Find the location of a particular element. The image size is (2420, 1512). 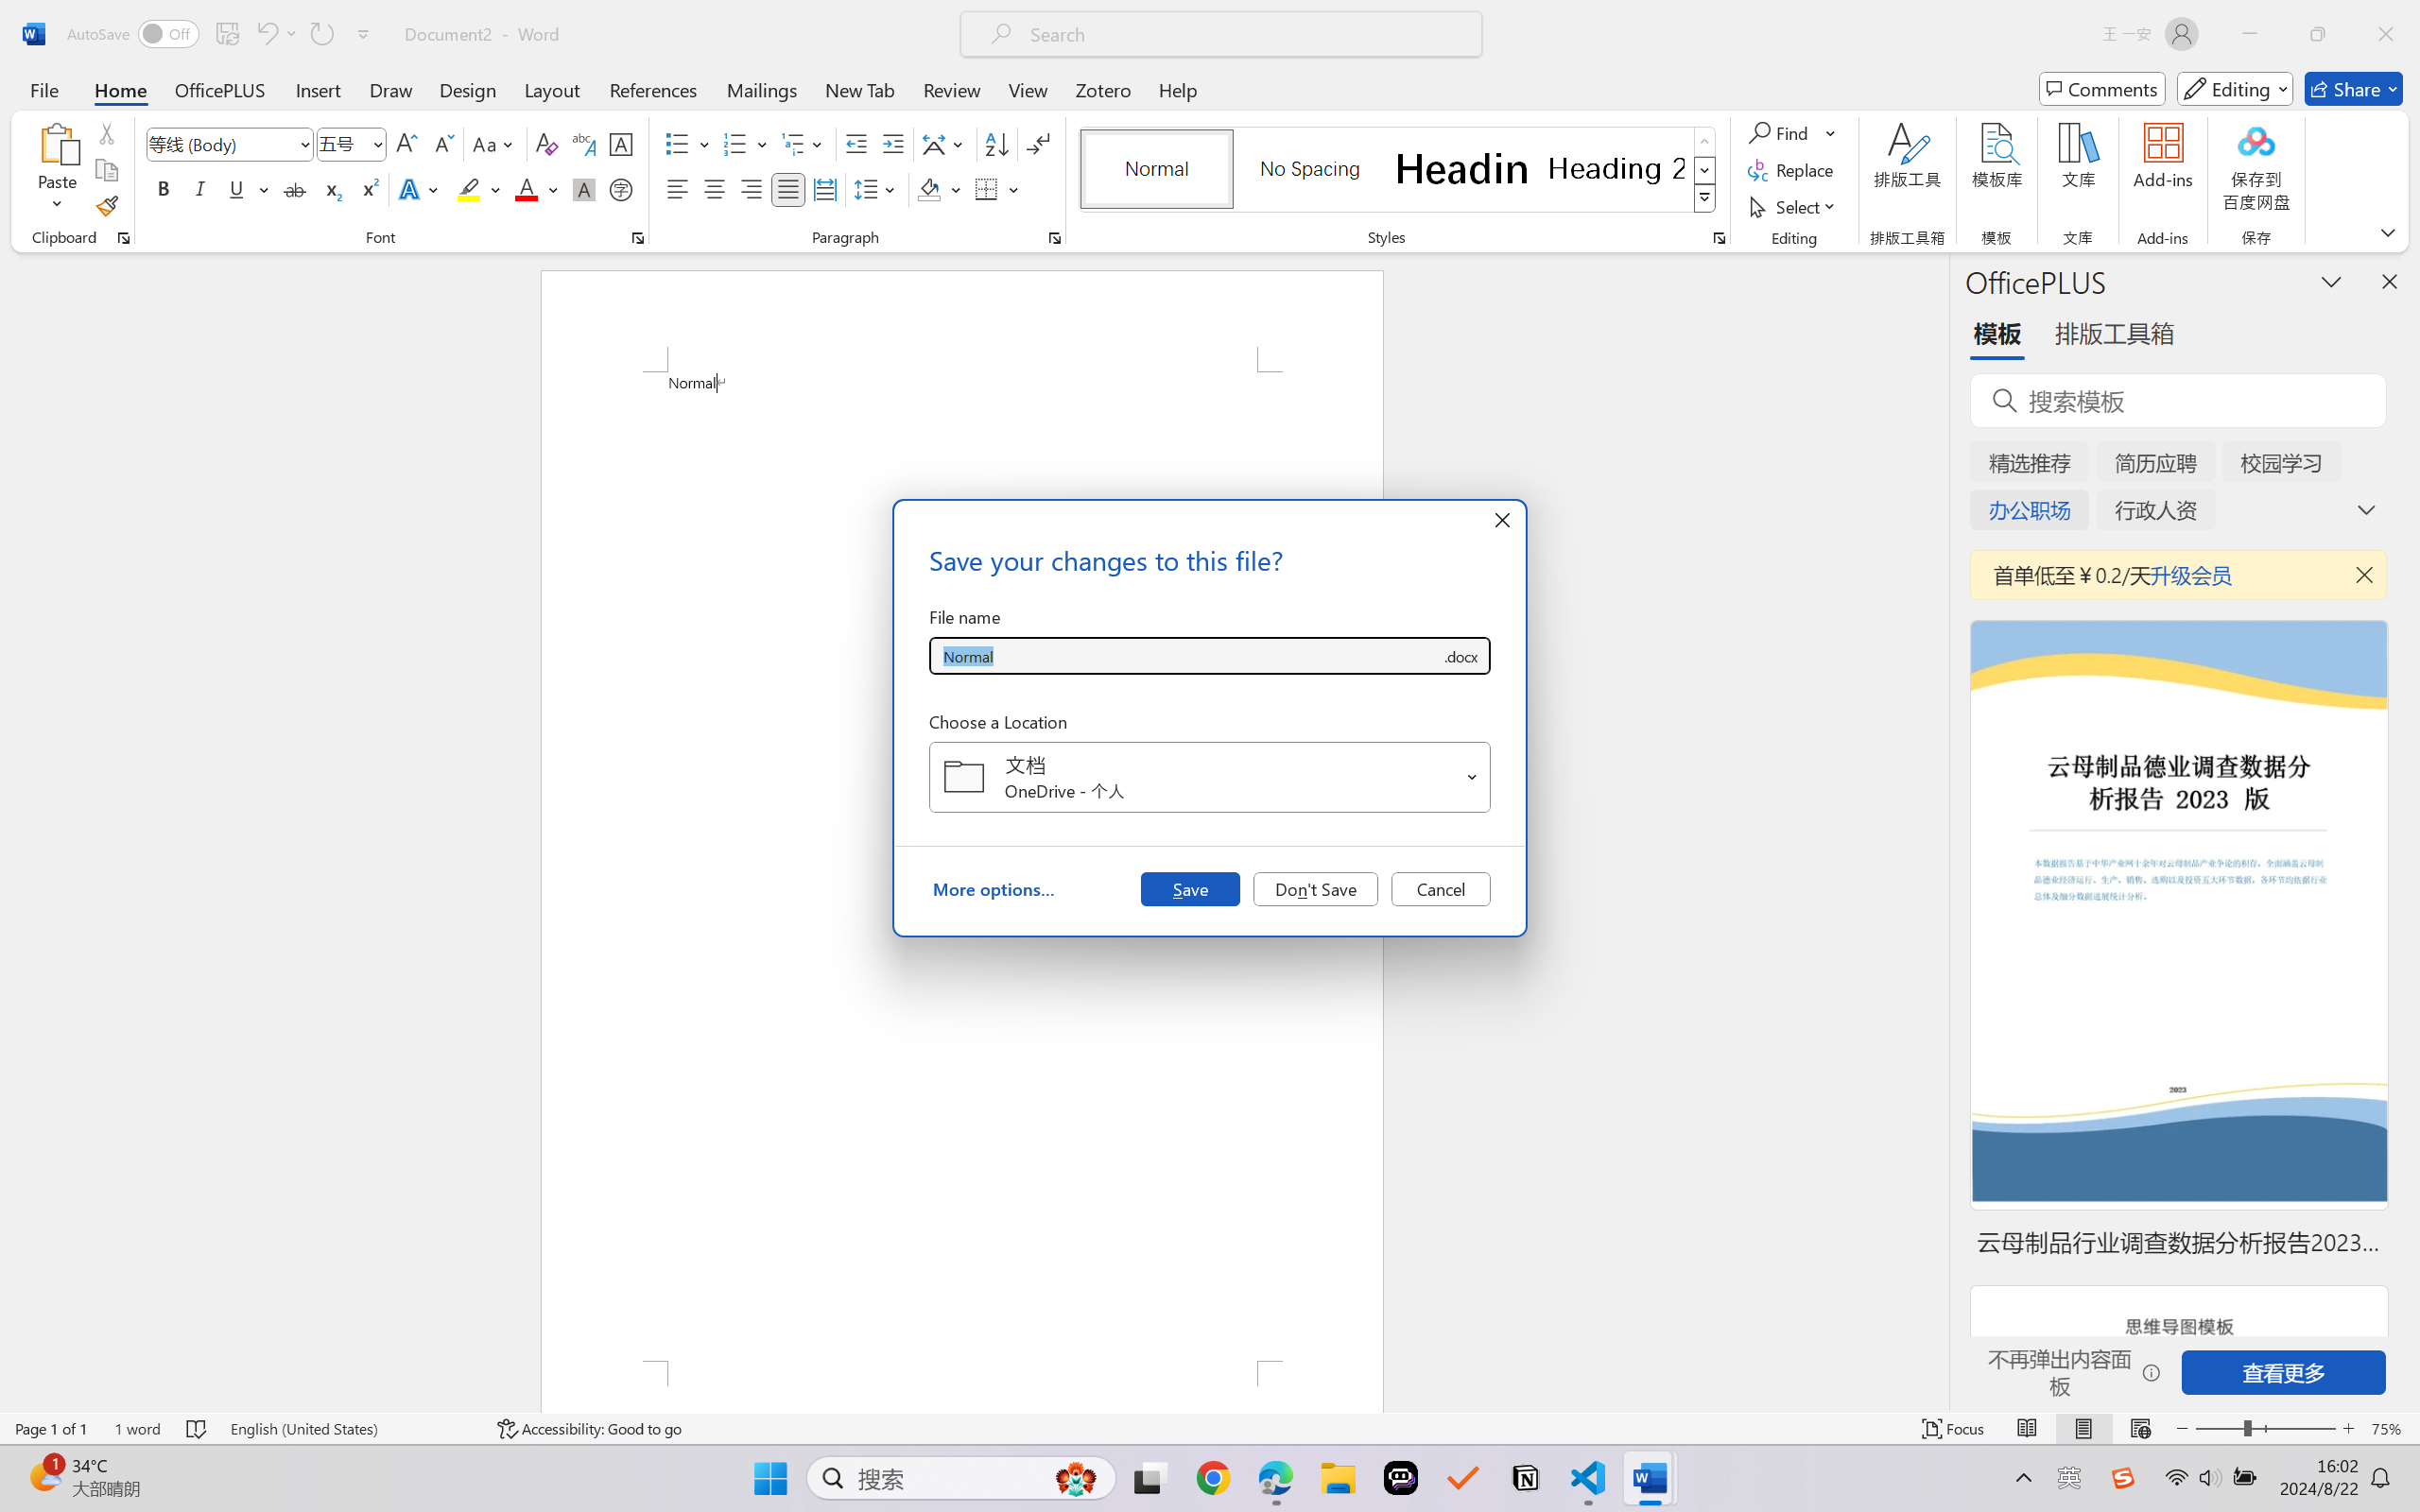

Text Effects and Typography is located at coordinates (421, 189).